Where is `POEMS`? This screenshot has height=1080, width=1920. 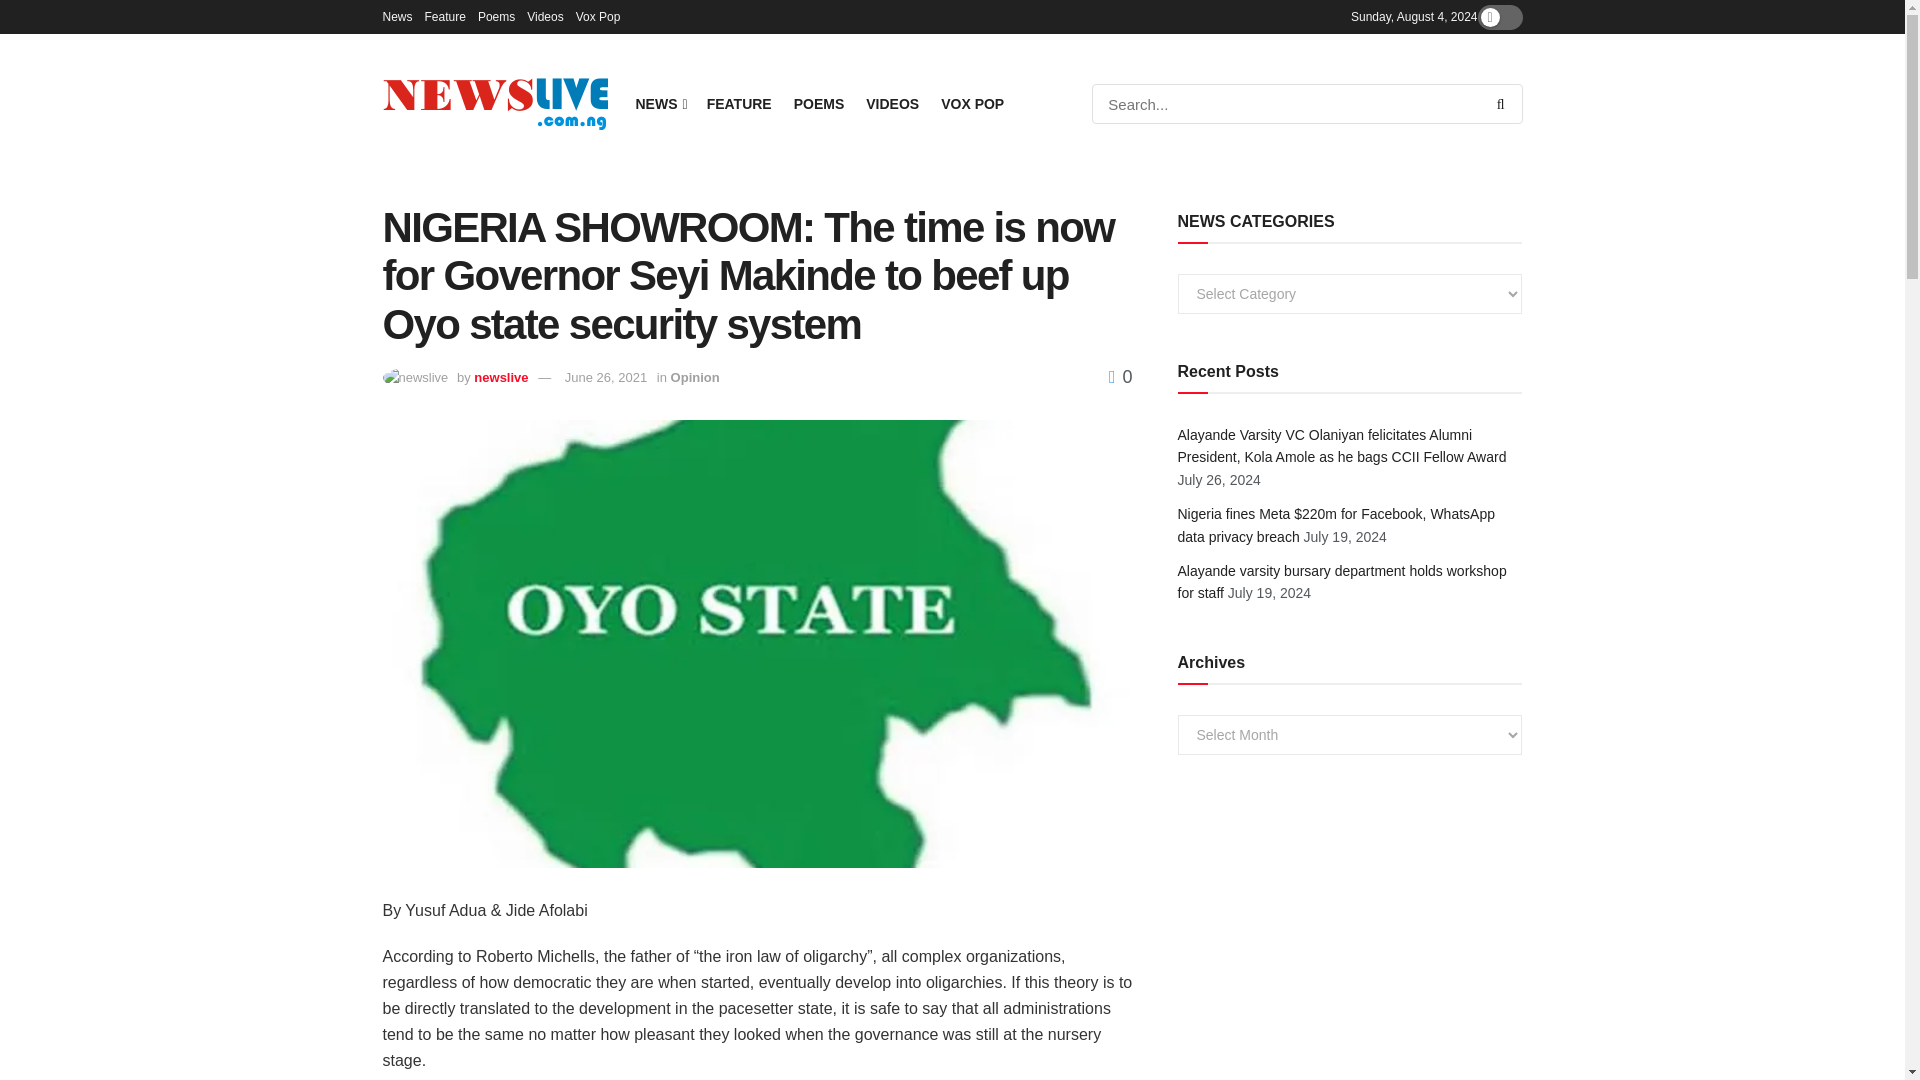 POEMS is located at coordinates (819, 103).